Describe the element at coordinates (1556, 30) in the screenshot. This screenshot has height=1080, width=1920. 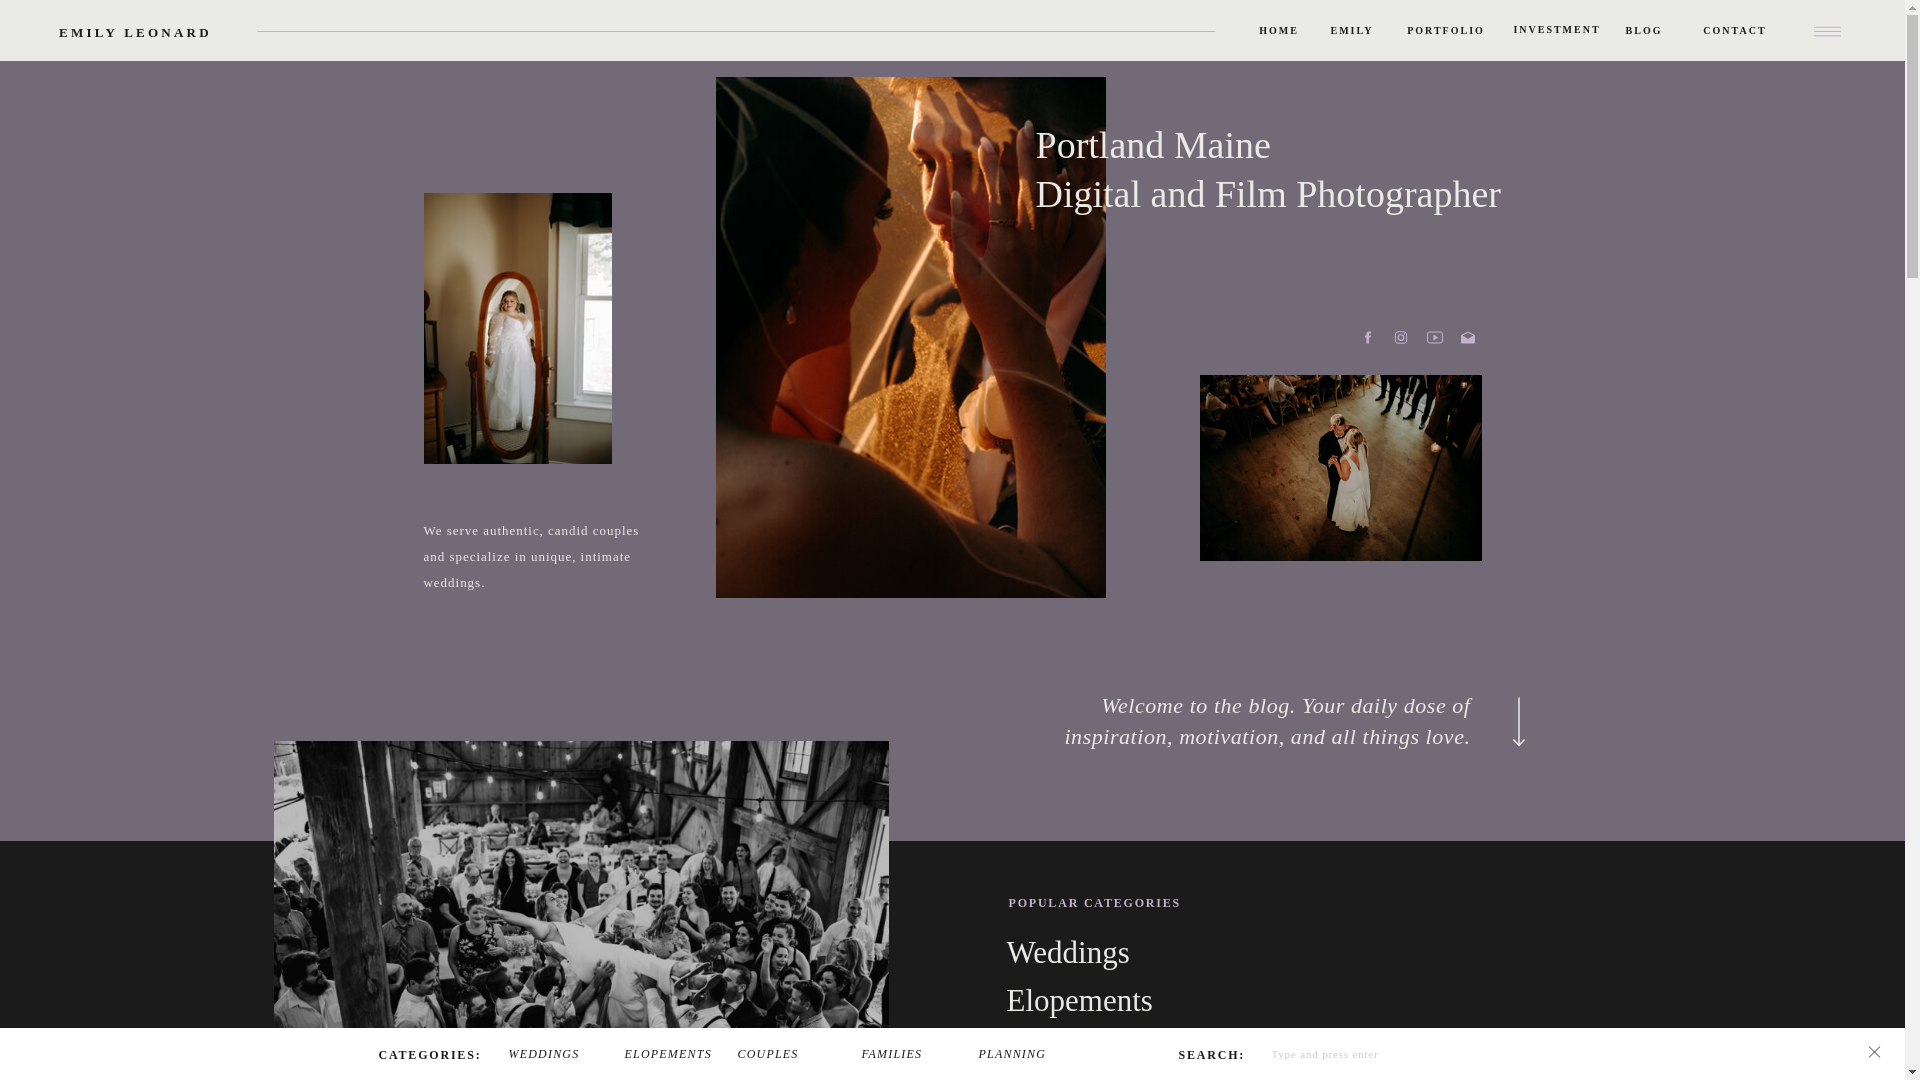
I see `INVESTMENT` at that location.